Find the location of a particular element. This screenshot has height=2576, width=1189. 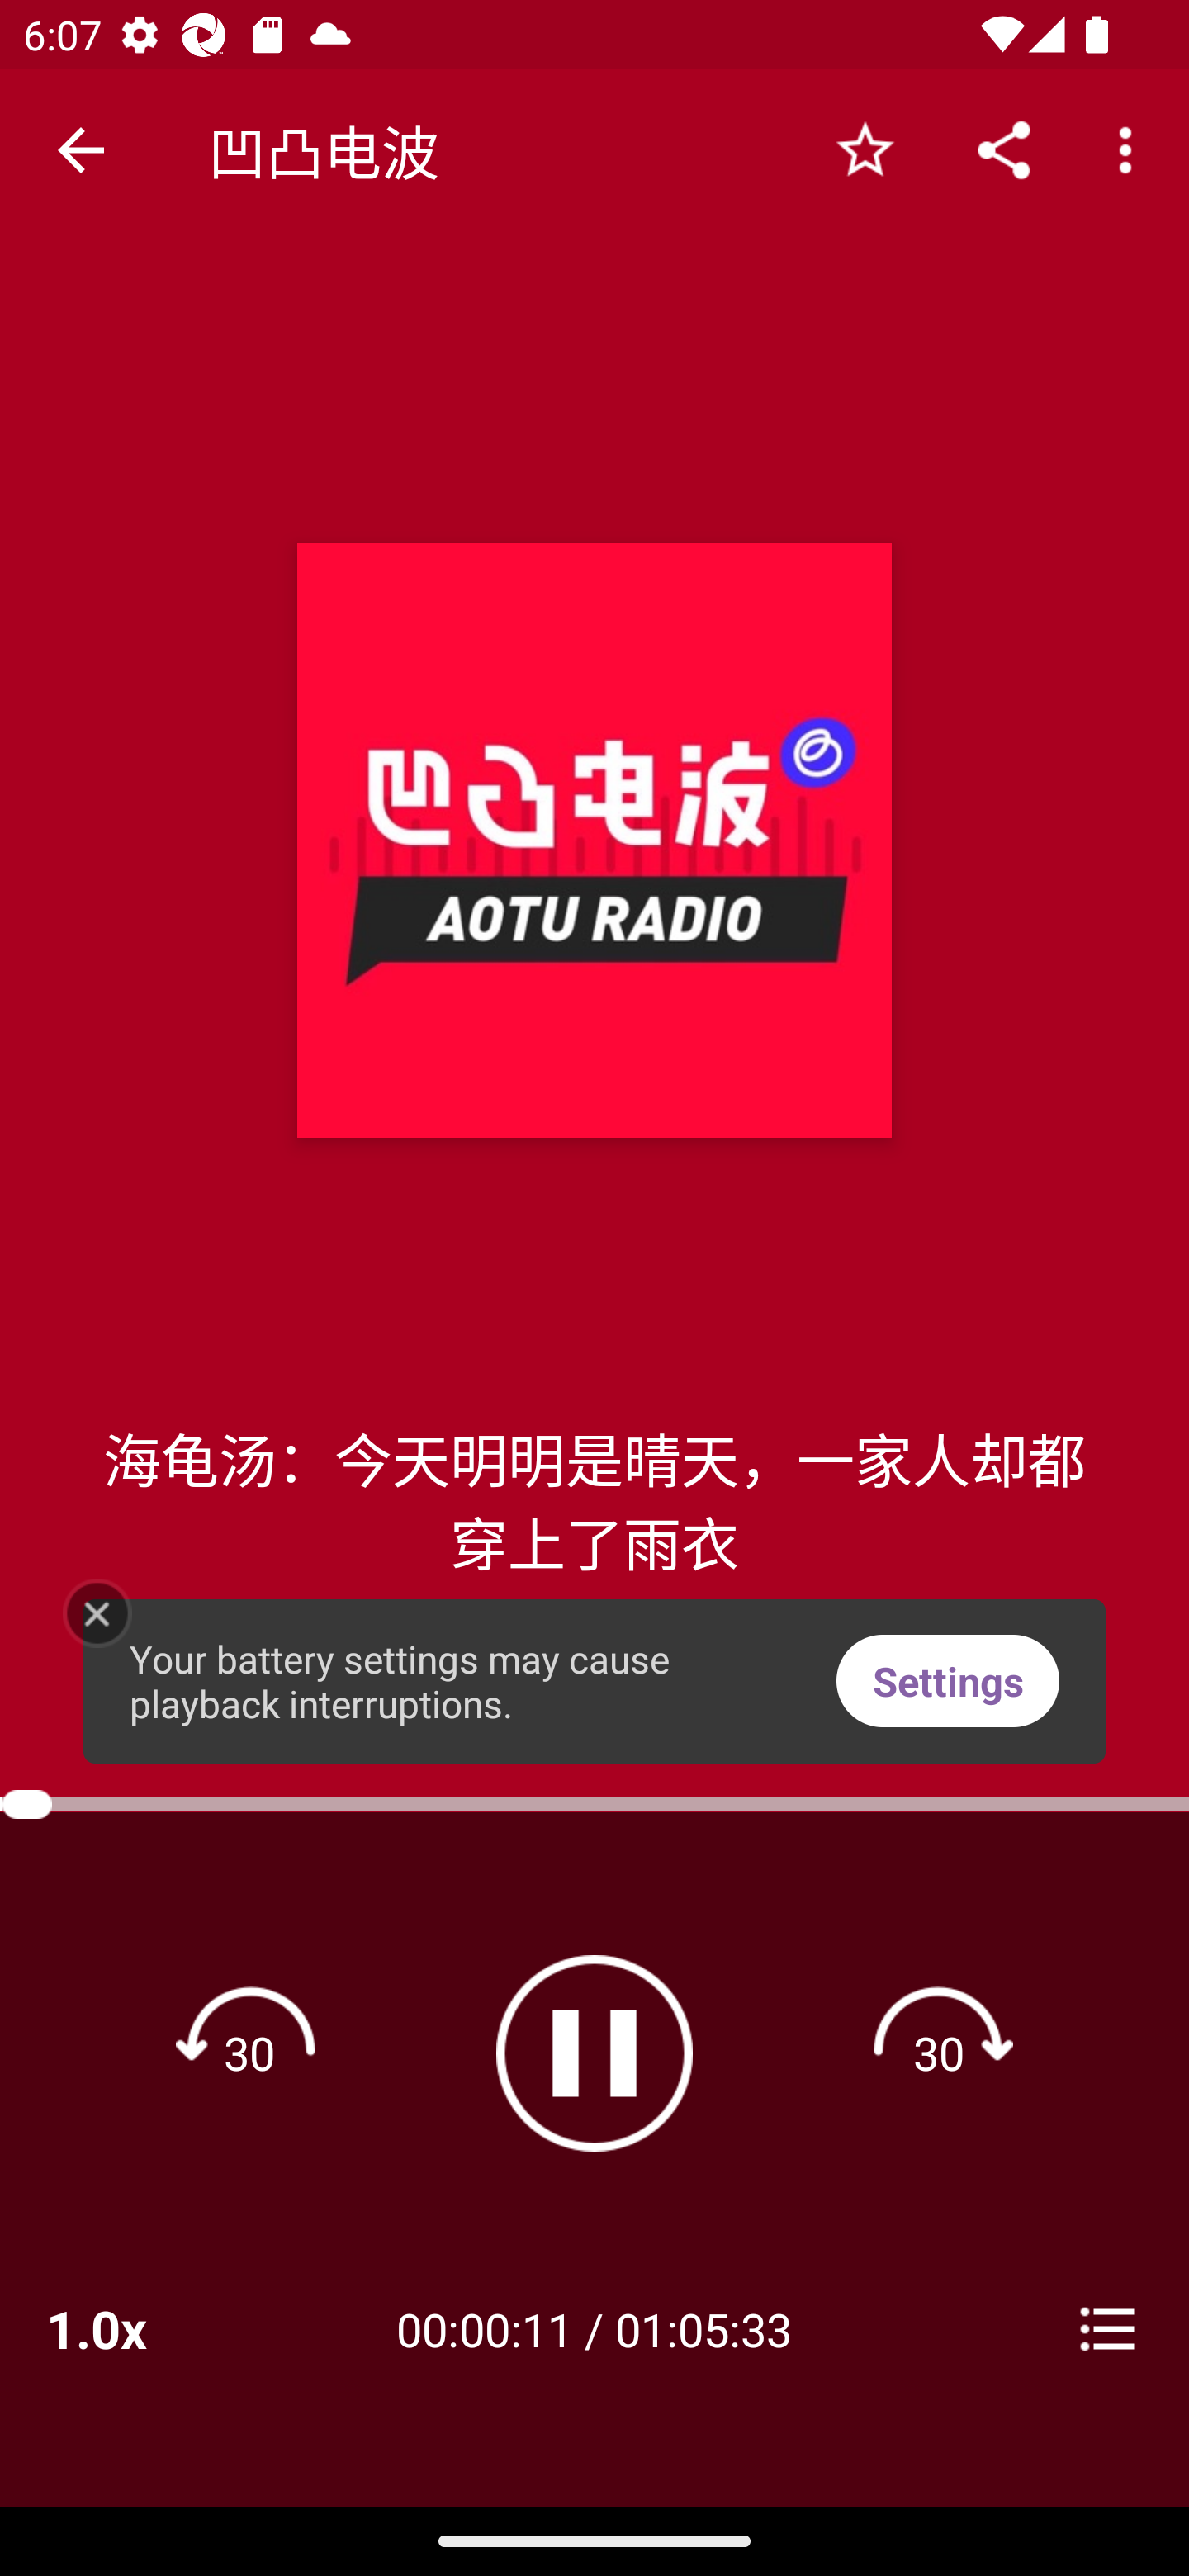

Share... is located at coordinates (1004, 149).